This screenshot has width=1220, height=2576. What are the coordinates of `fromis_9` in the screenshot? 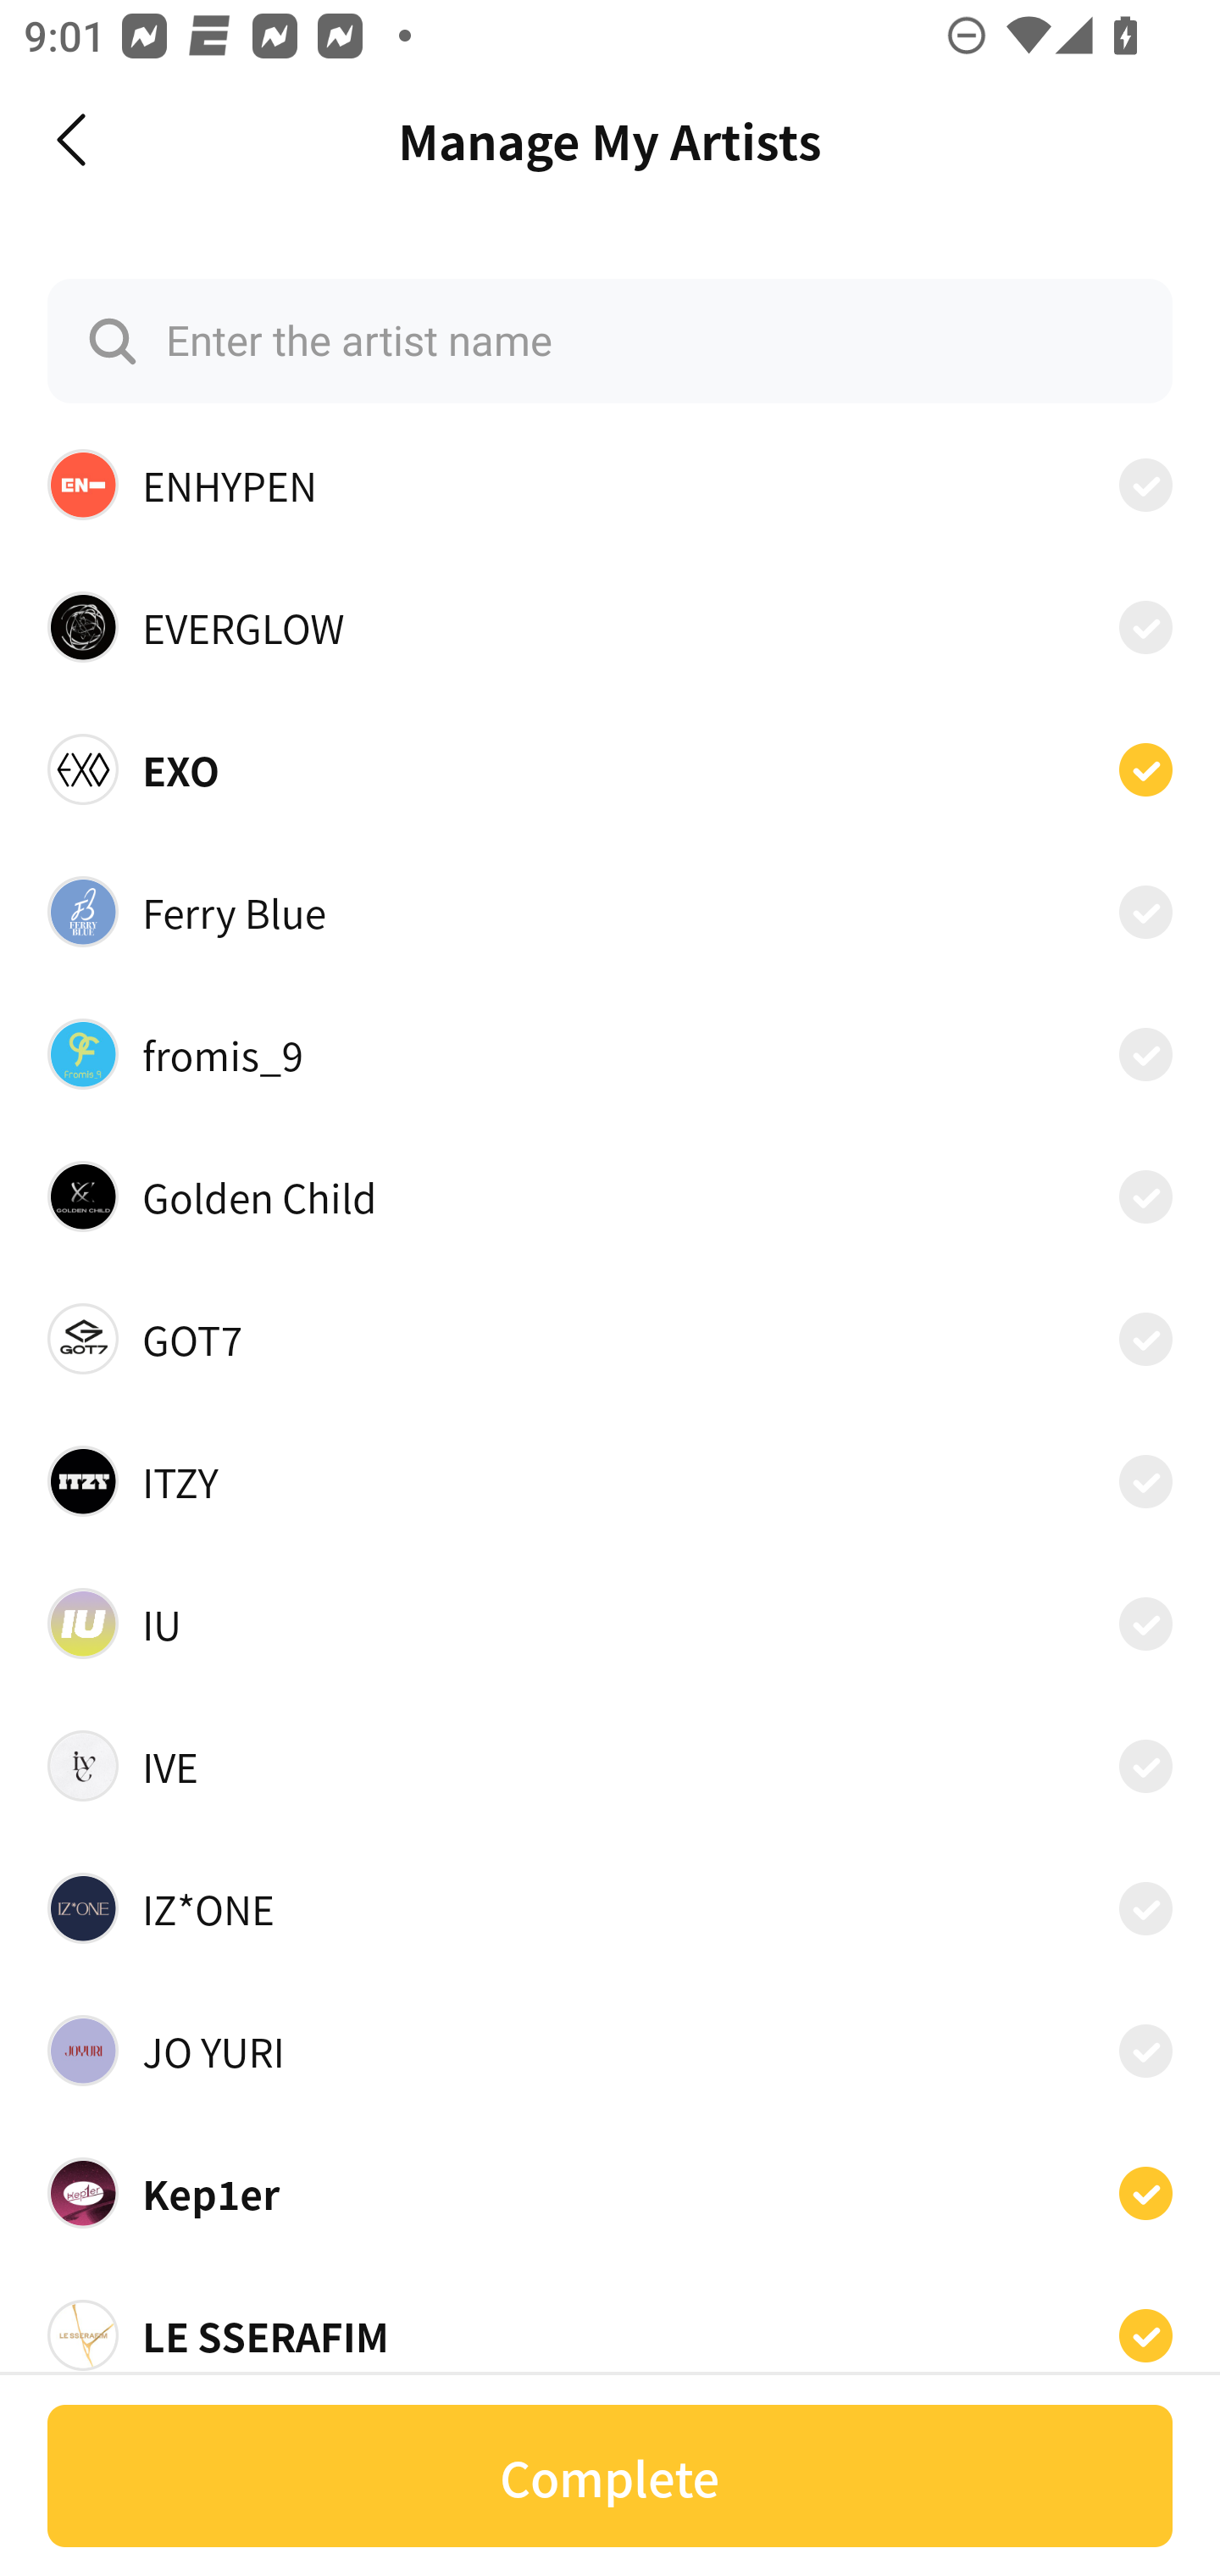 It's located at (610, 1052).